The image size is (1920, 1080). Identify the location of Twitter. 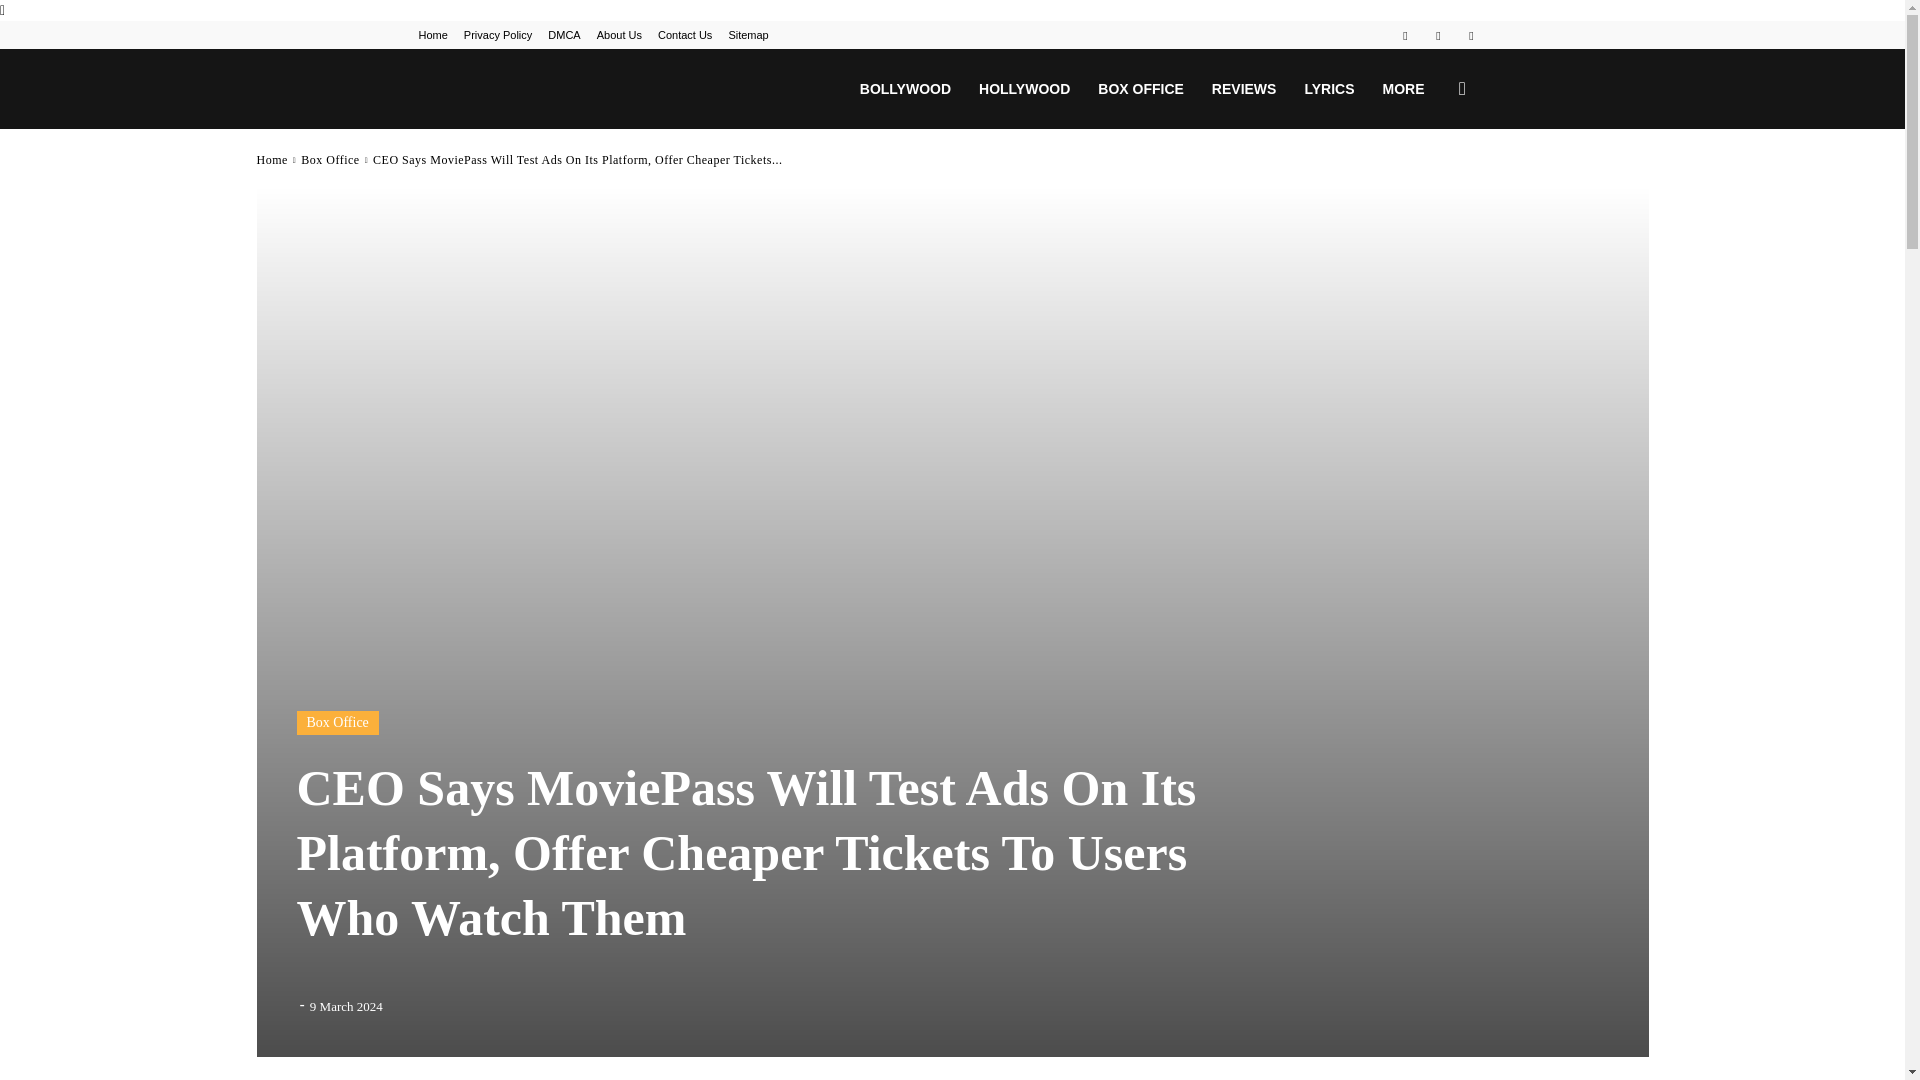
(1470, 34).